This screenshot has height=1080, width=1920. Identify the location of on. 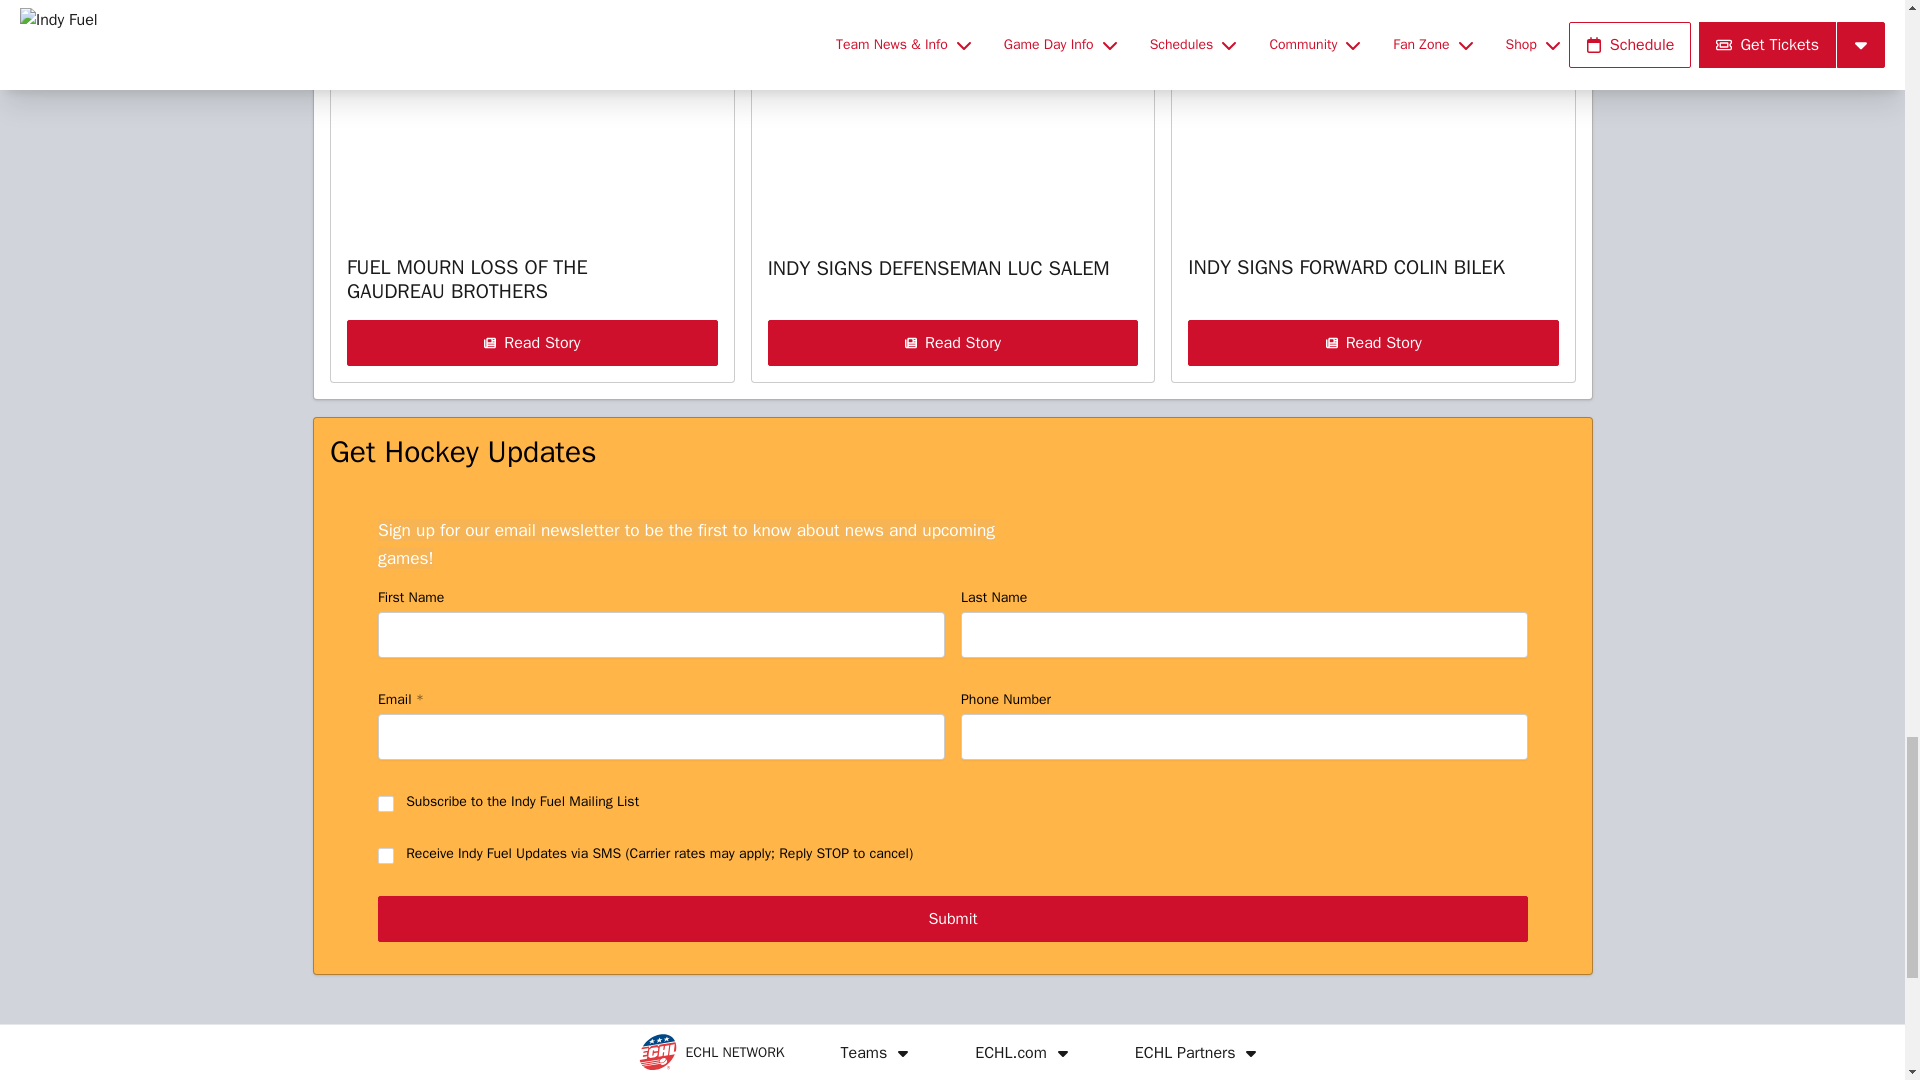
(386, 804).